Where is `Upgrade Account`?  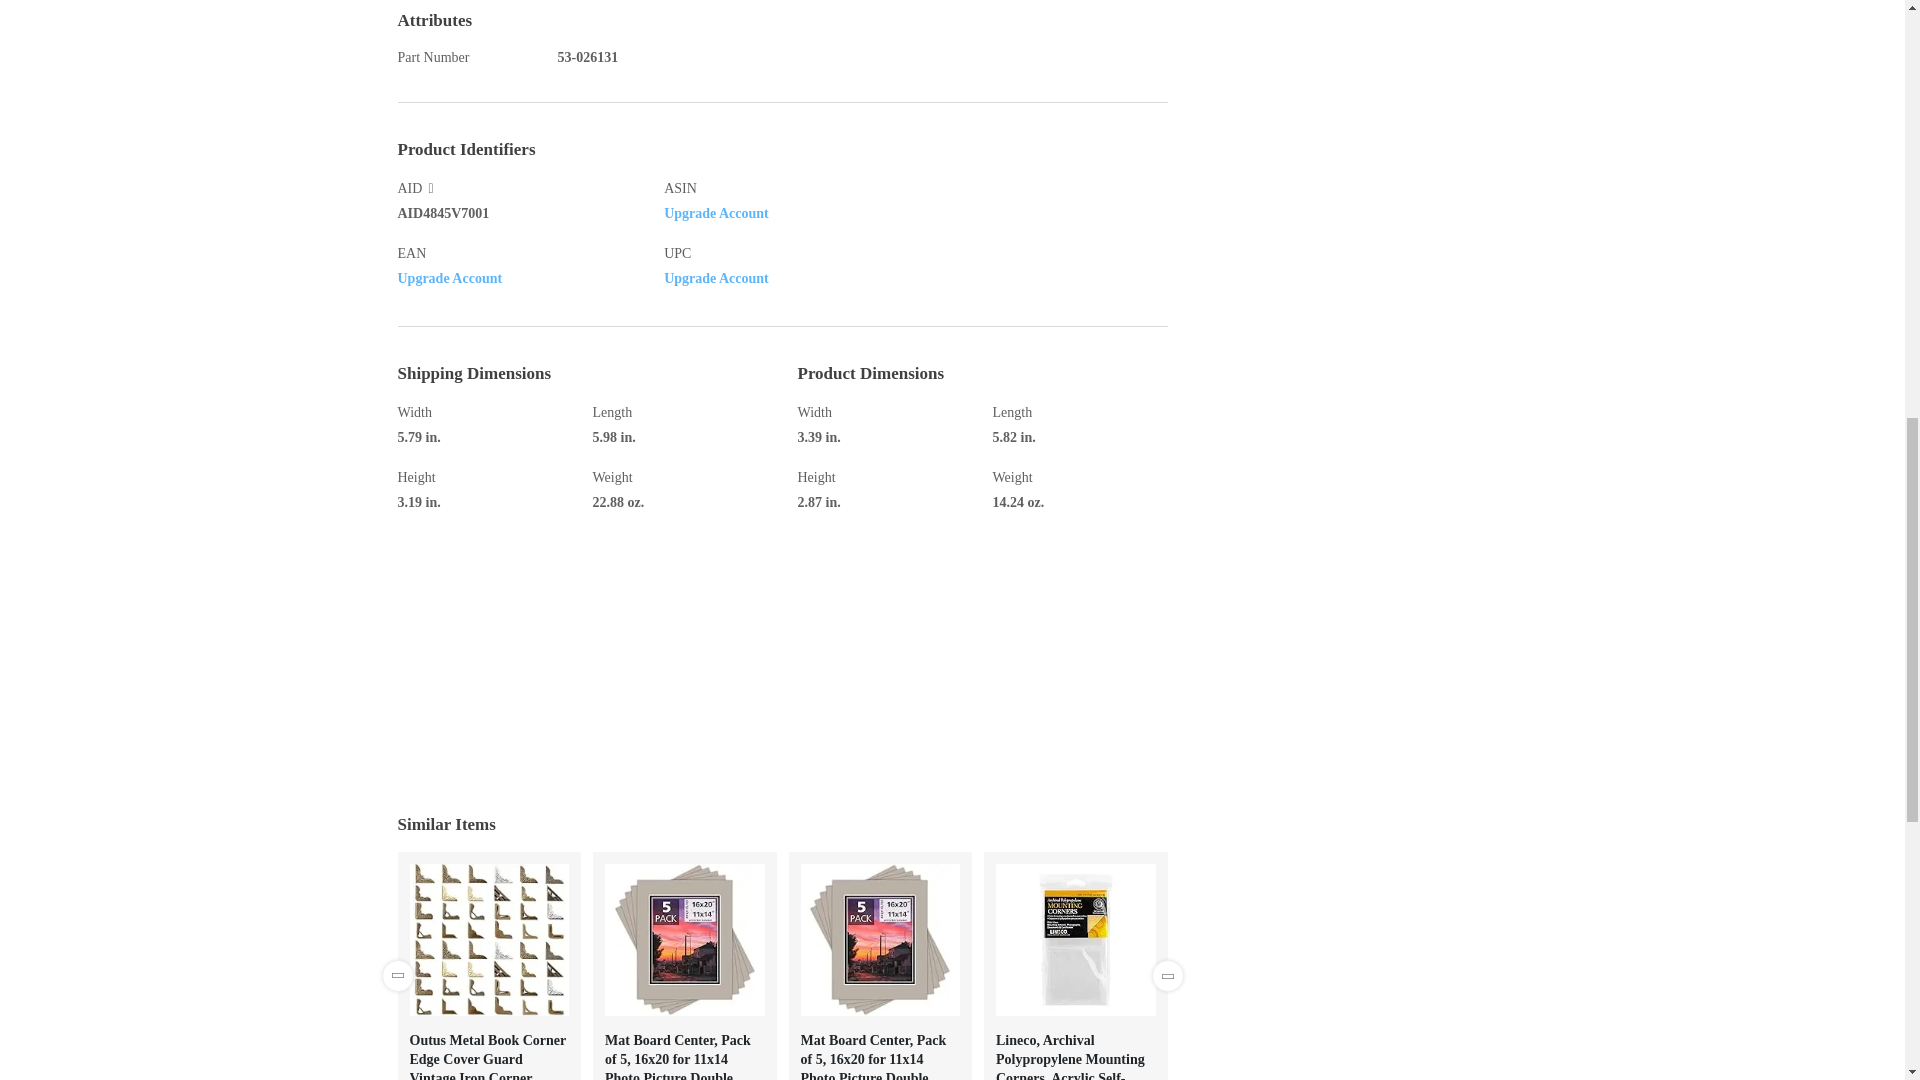
Upgrade Account is located at coordinates (716, 278).